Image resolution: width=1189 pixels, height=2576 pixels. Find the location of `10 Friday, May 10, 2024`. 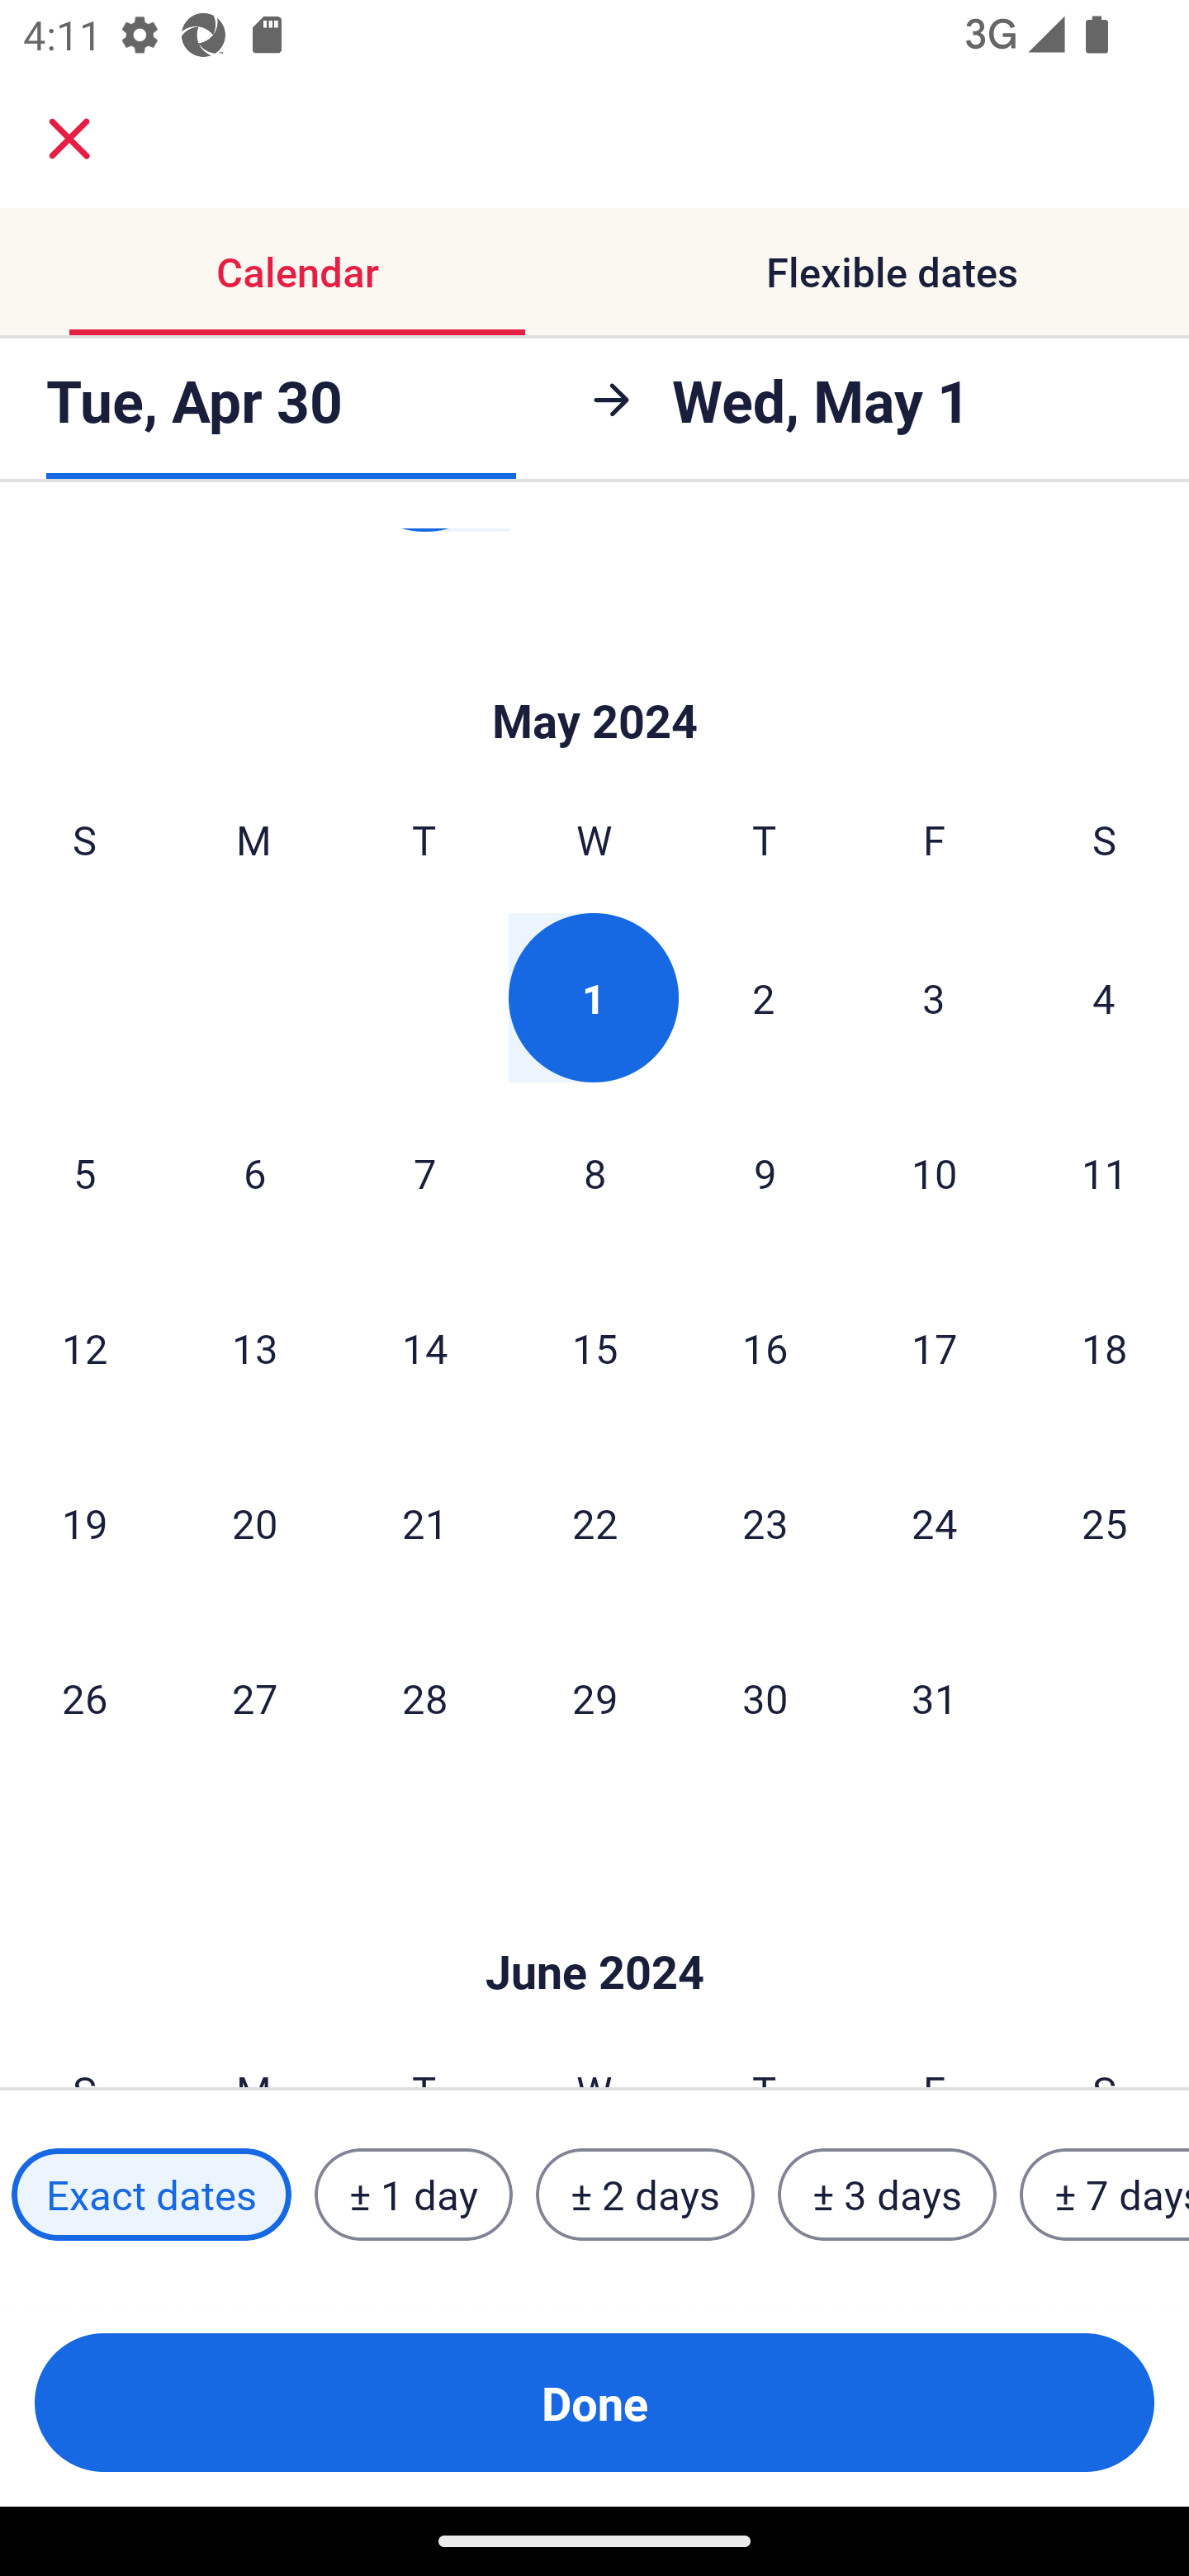

10 Friday, May 10, 2024 is located at coordinates (935, 1172).